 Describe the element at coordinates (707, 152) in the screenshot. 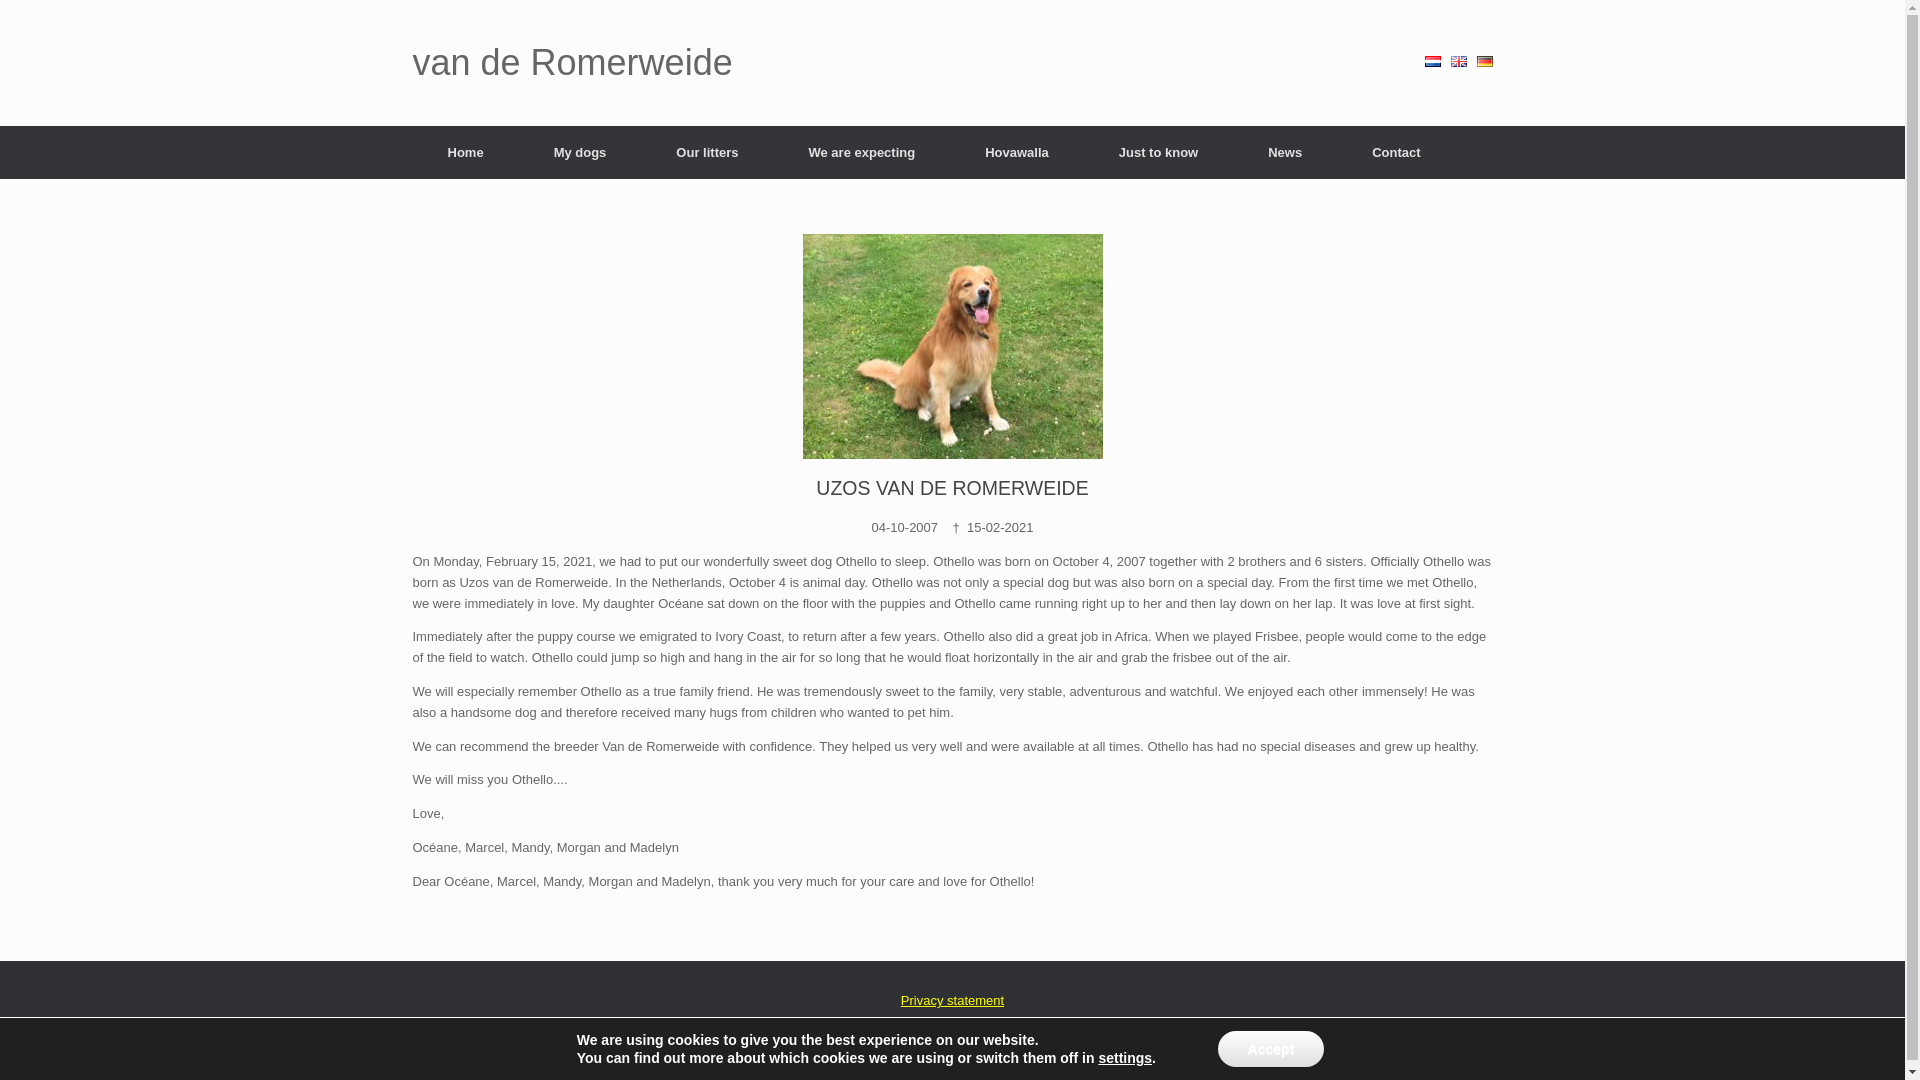

I see `Our litters` at that location.